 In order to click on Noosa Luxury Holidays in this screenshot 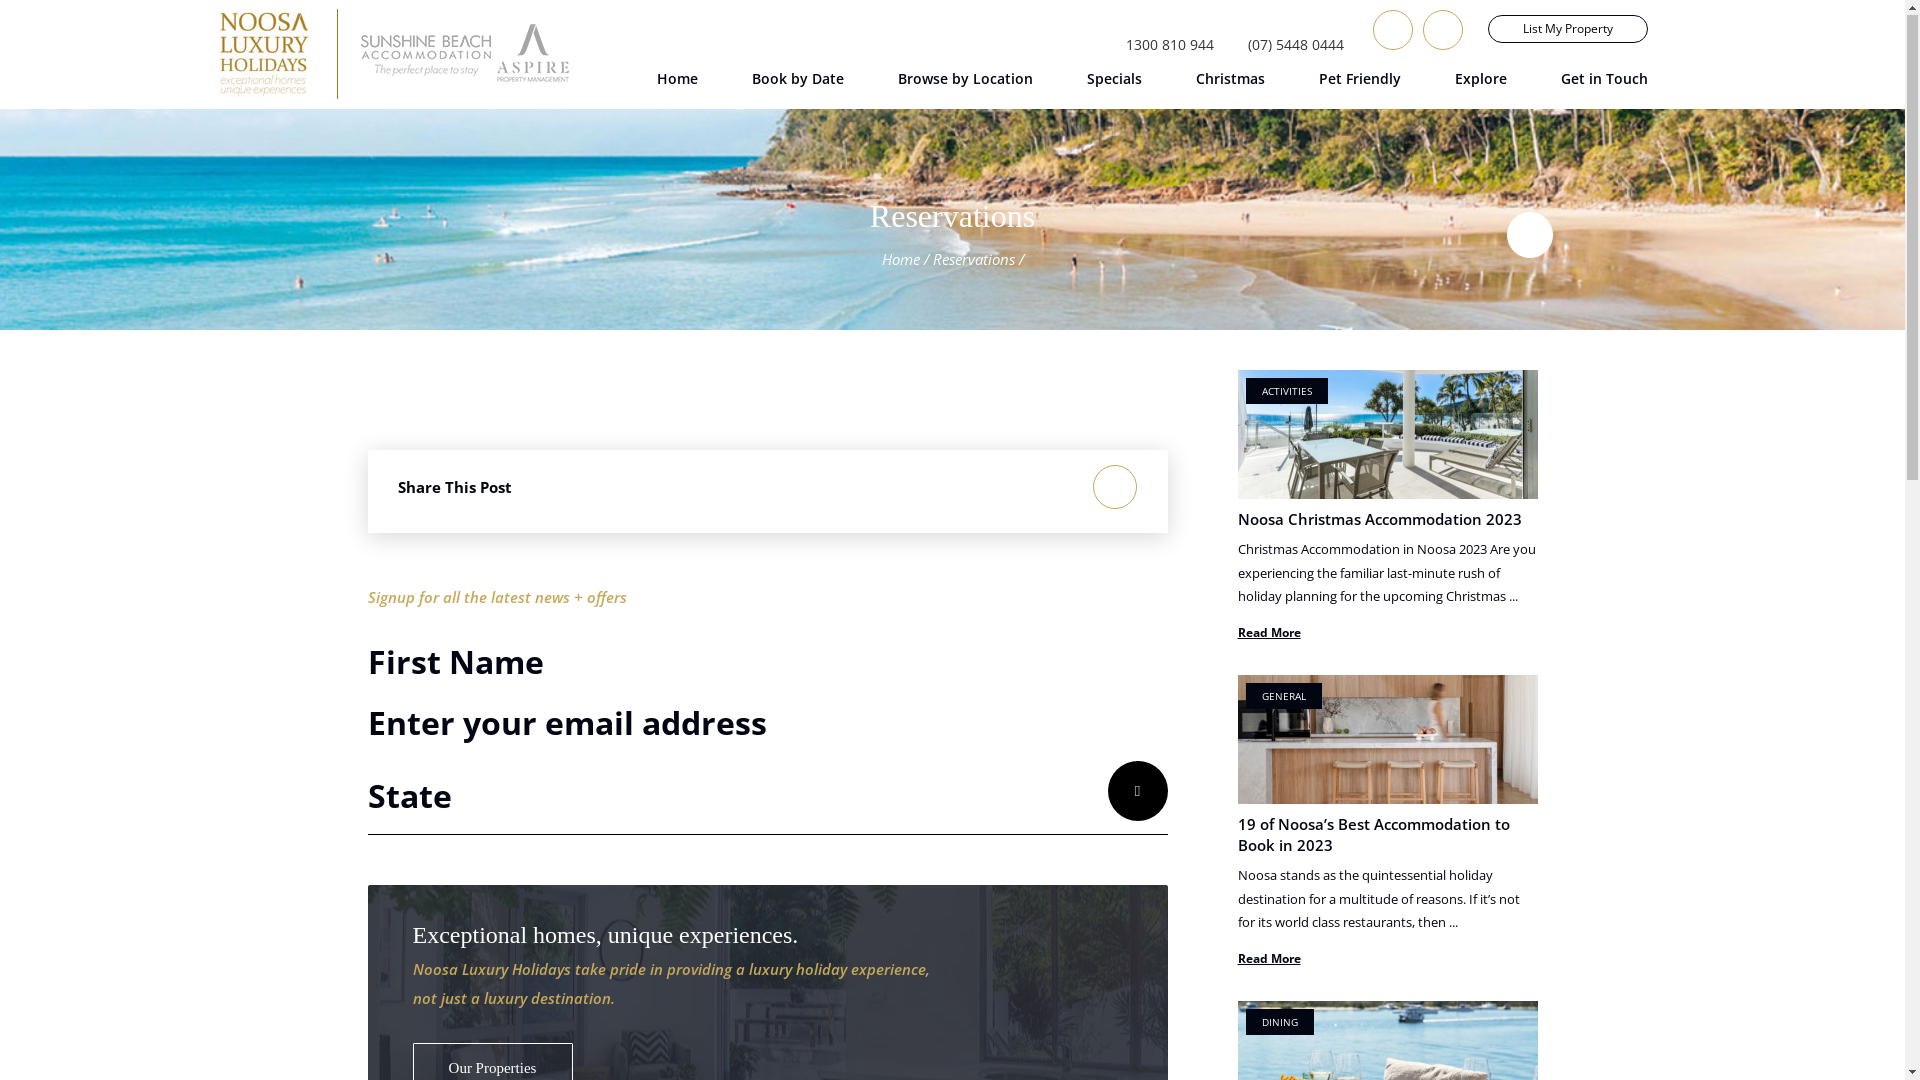, I will do `click(460, 55)`.